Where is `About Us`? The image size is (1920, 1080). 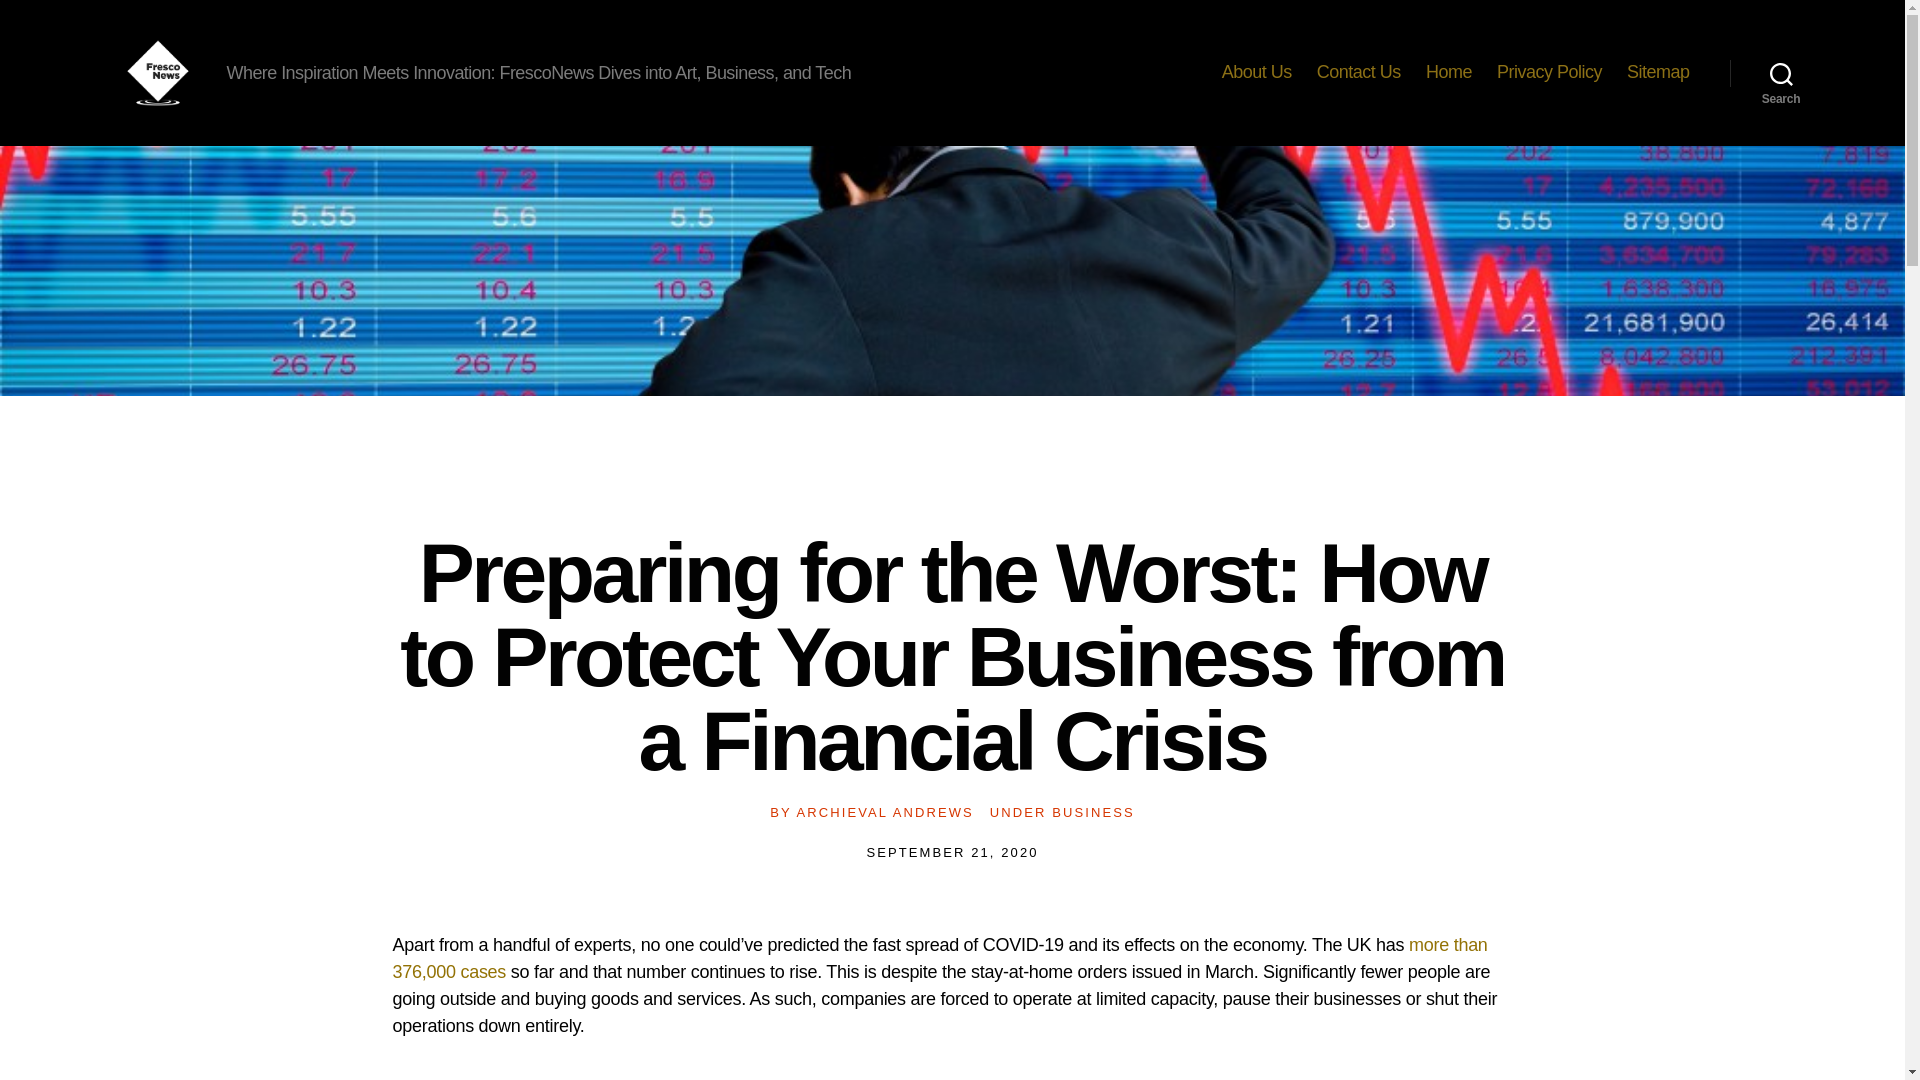
About Us is located at coordinates (1256, 72).